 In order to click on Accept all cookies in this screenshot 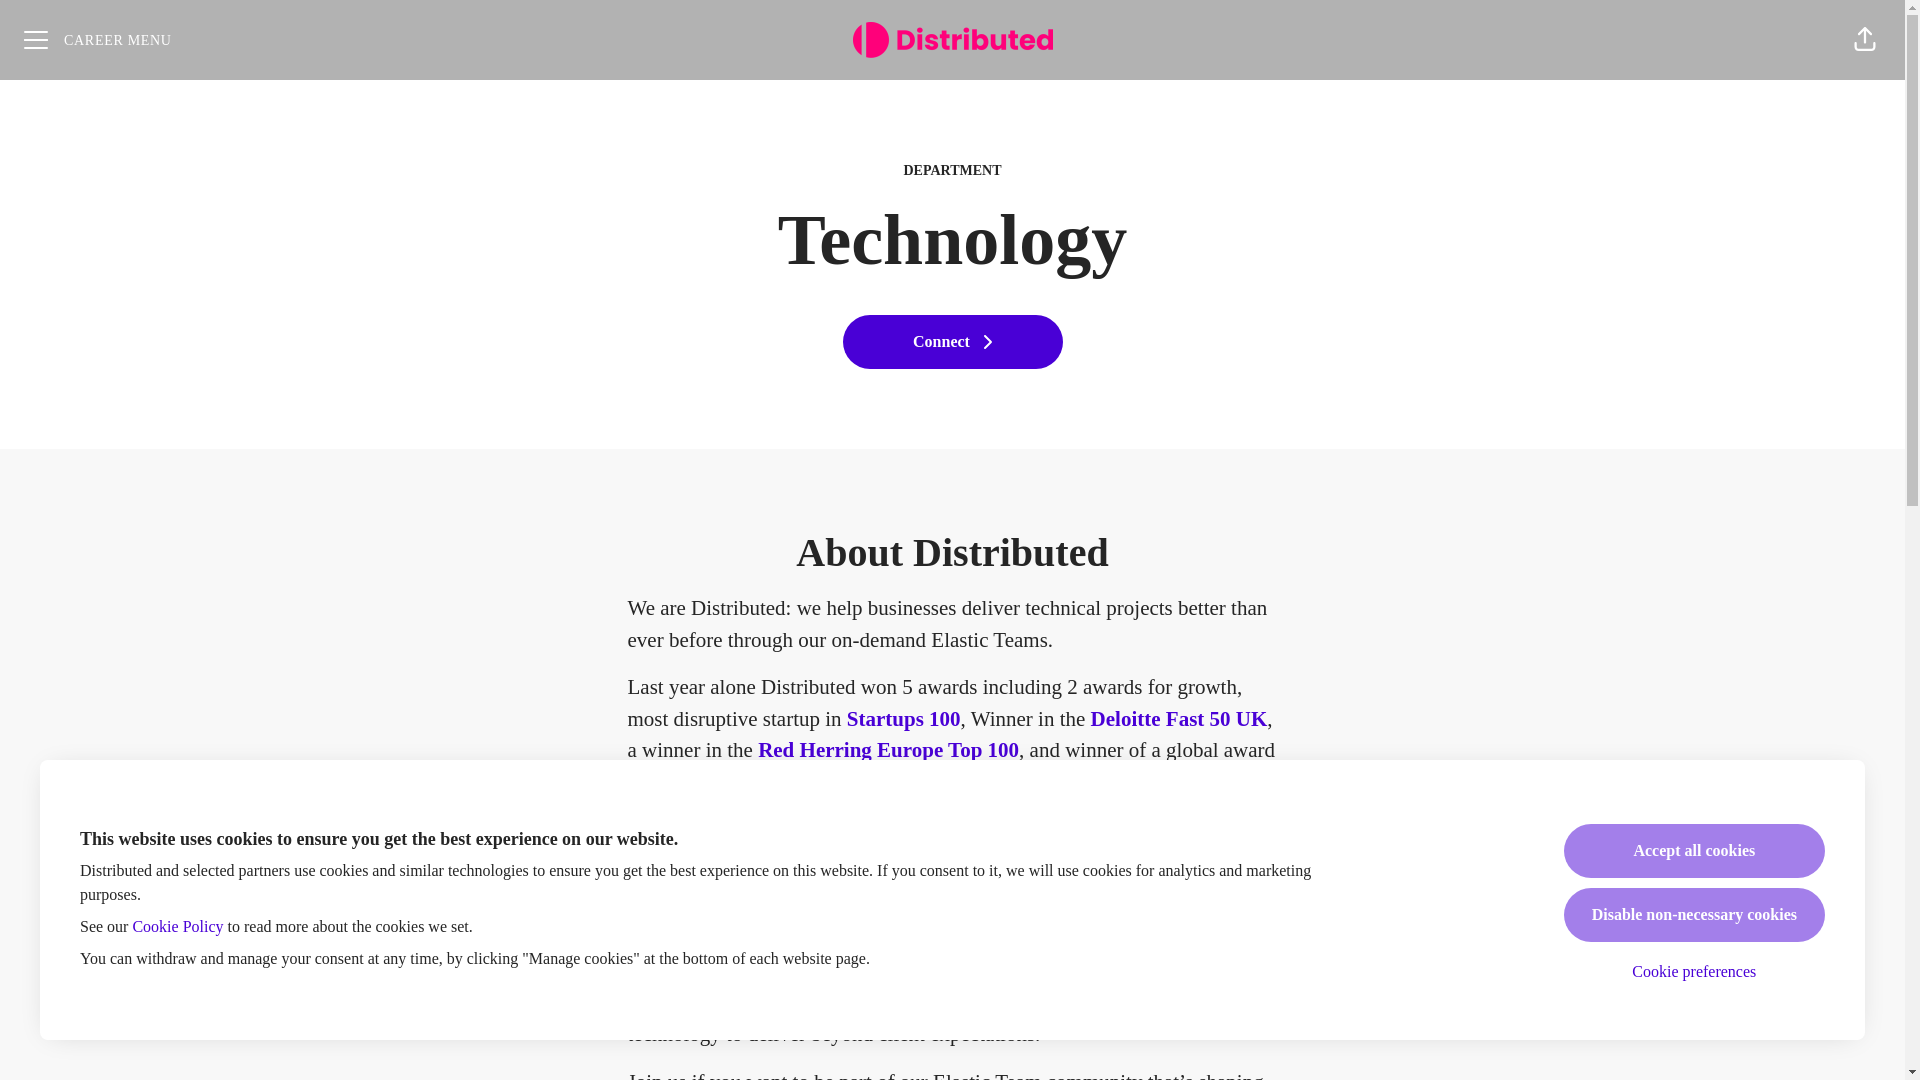, I will do `click(1694, 851)`.